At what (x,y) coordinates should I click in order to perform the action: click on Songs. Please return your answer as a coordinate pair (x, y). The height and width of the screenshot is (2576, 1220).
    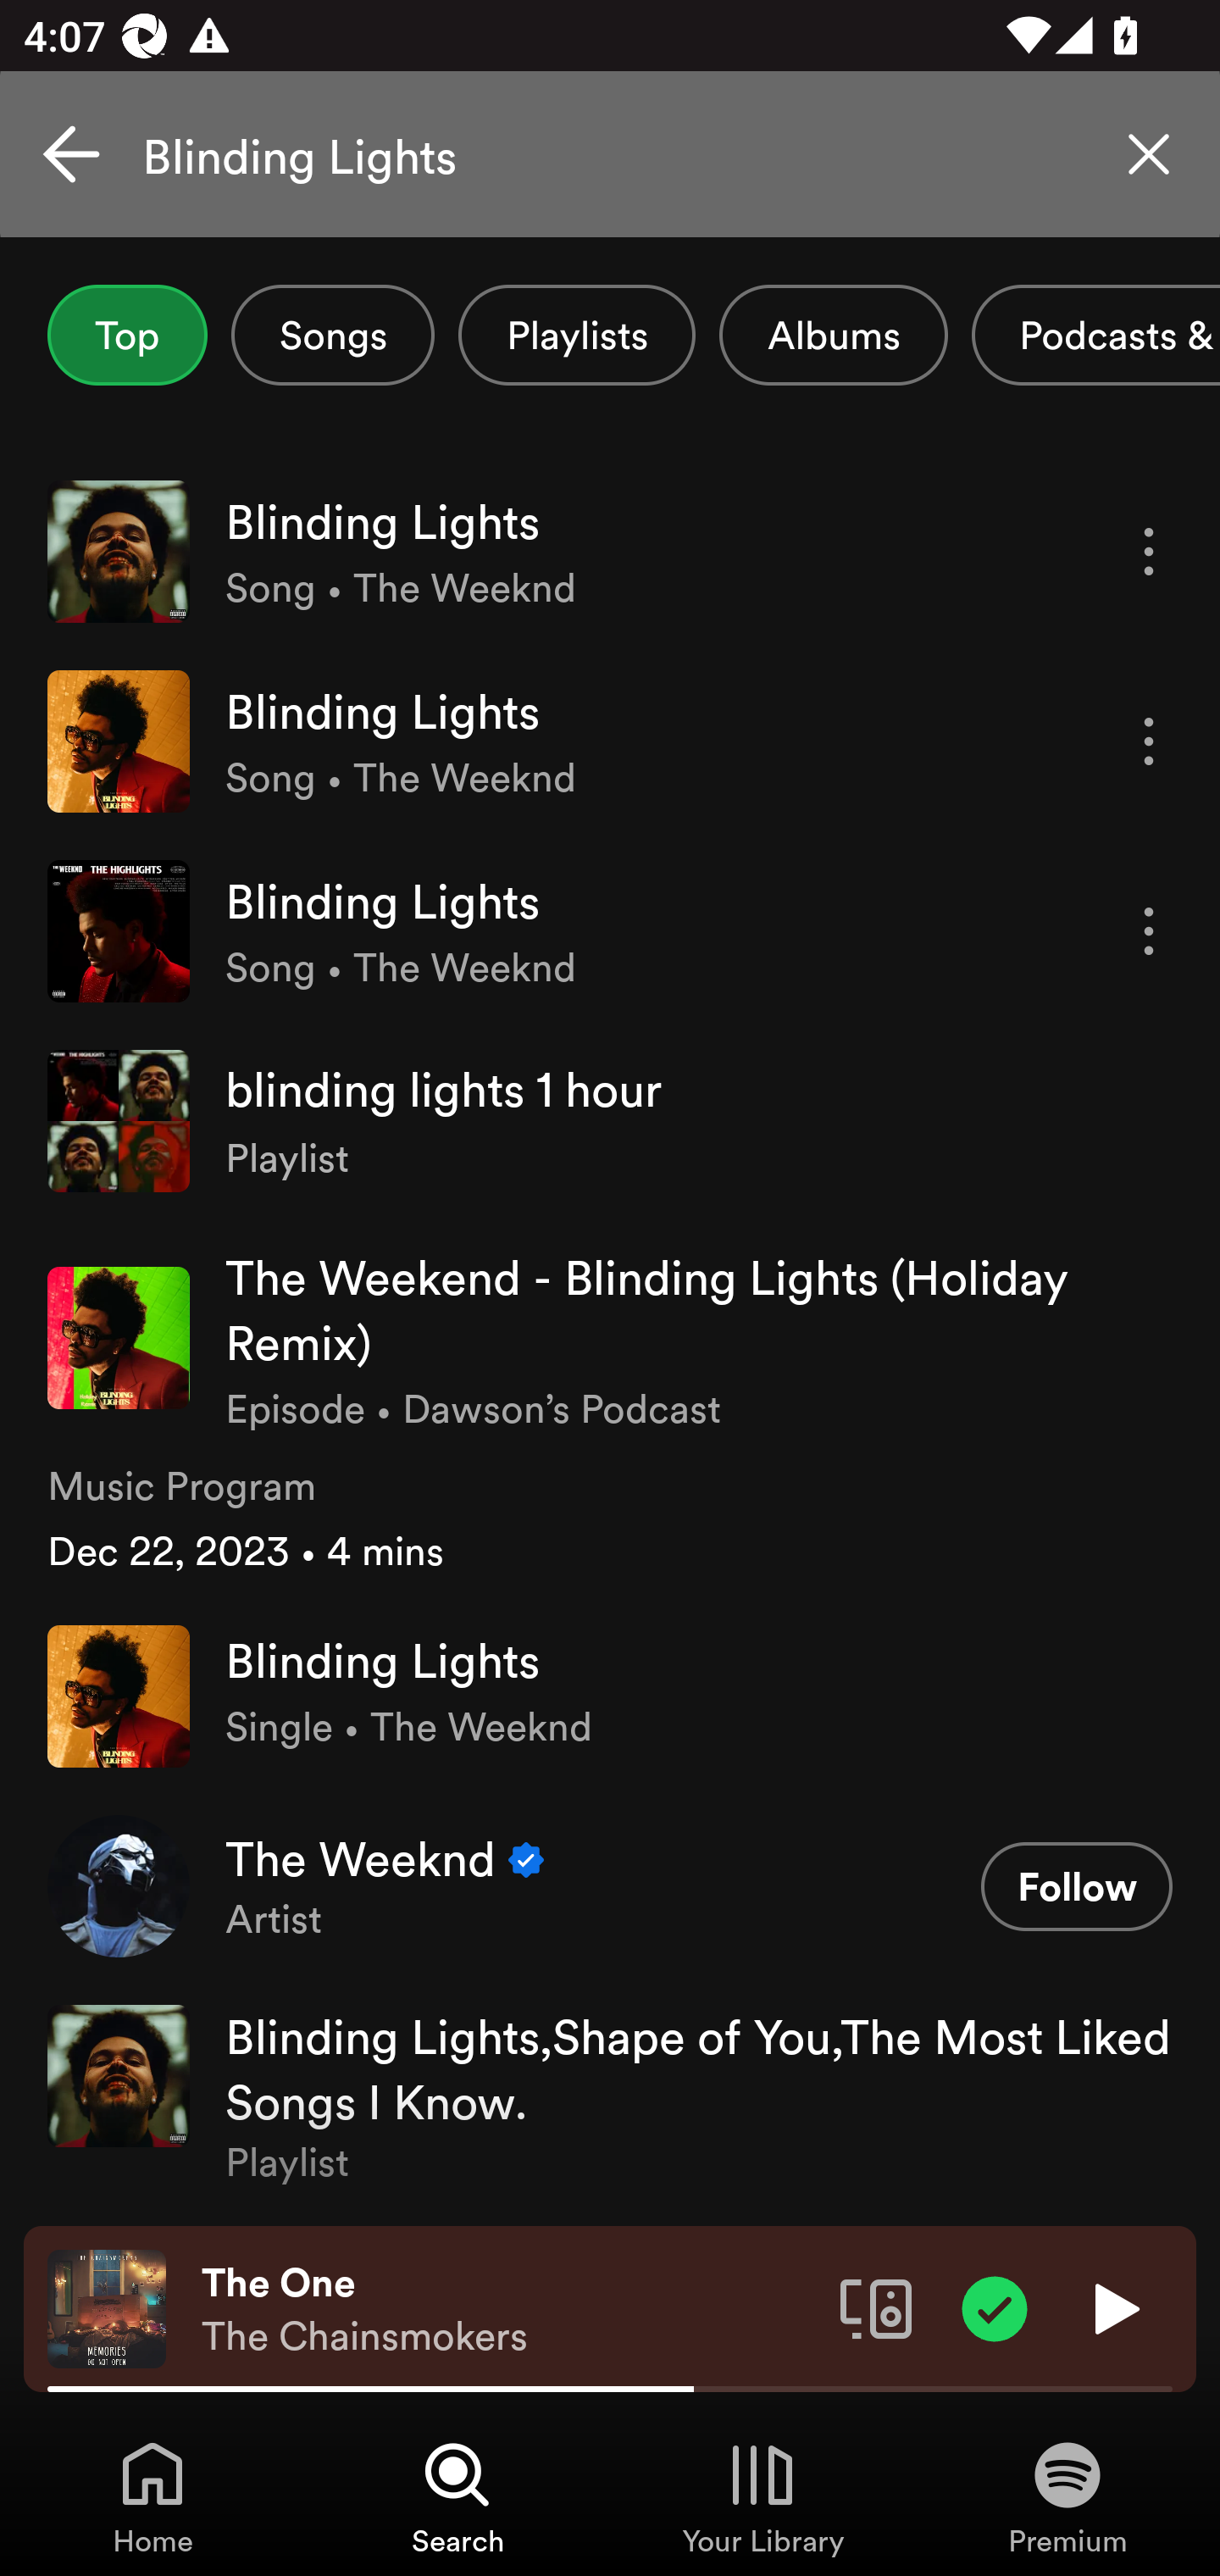
    Looking at the image, I should click on (332, 335).